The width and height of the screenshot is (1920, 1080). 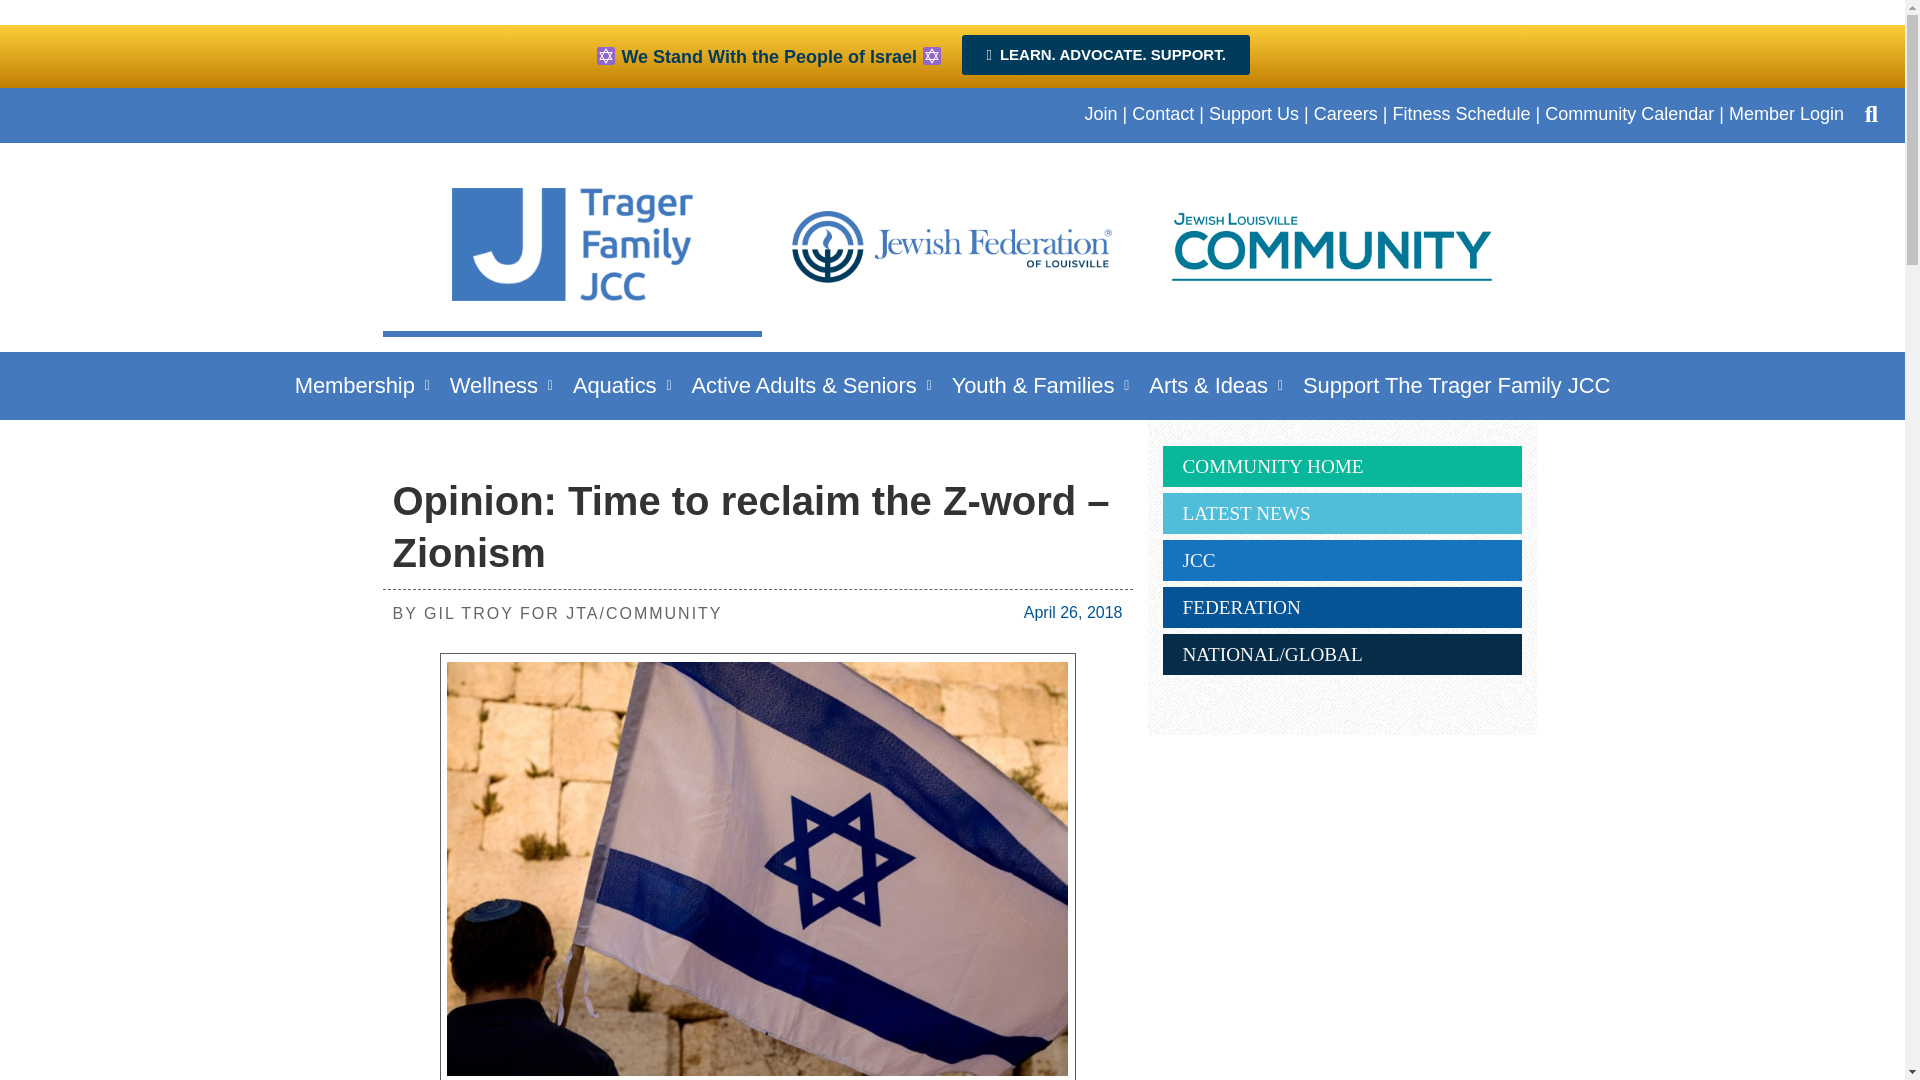 I want to click on Wellness, so click(x=500, y=385).